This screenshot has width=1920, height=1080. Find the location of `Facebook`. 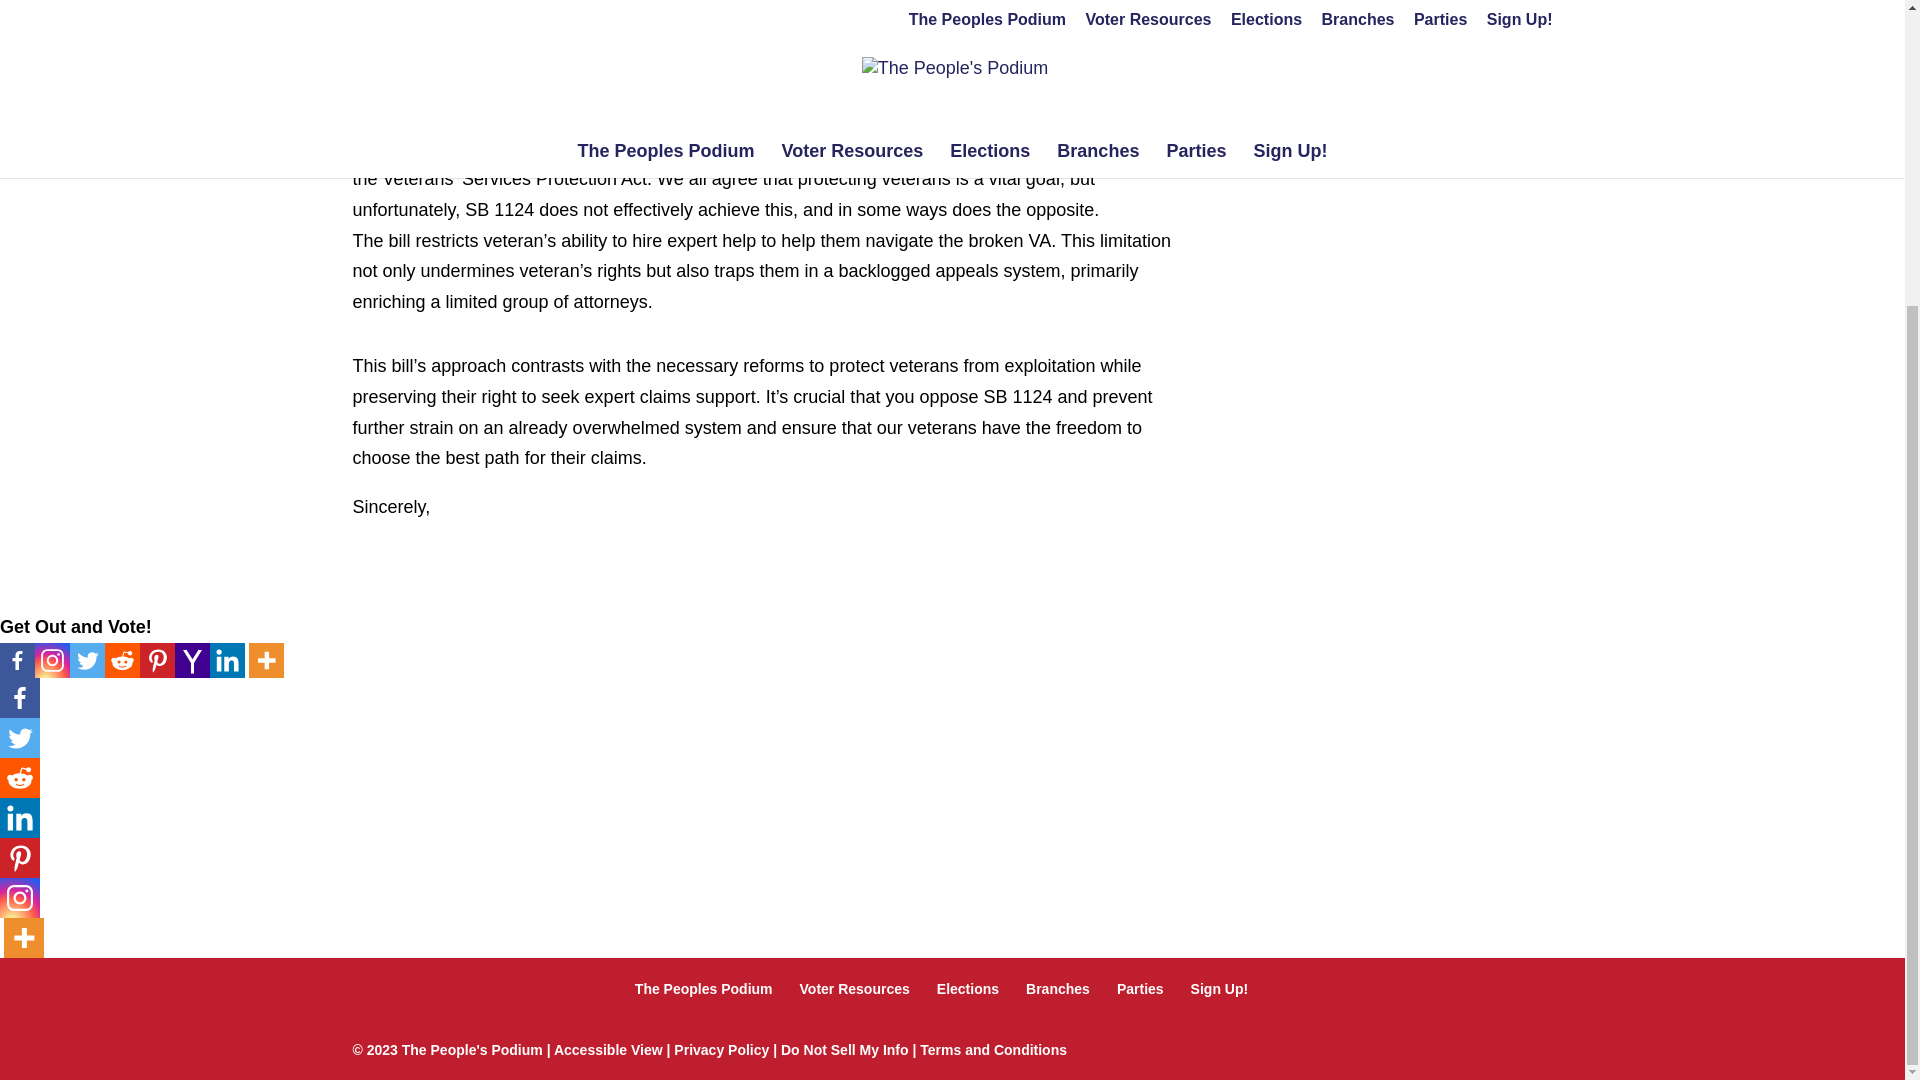

Facebook is located at coordinates (20, 698).